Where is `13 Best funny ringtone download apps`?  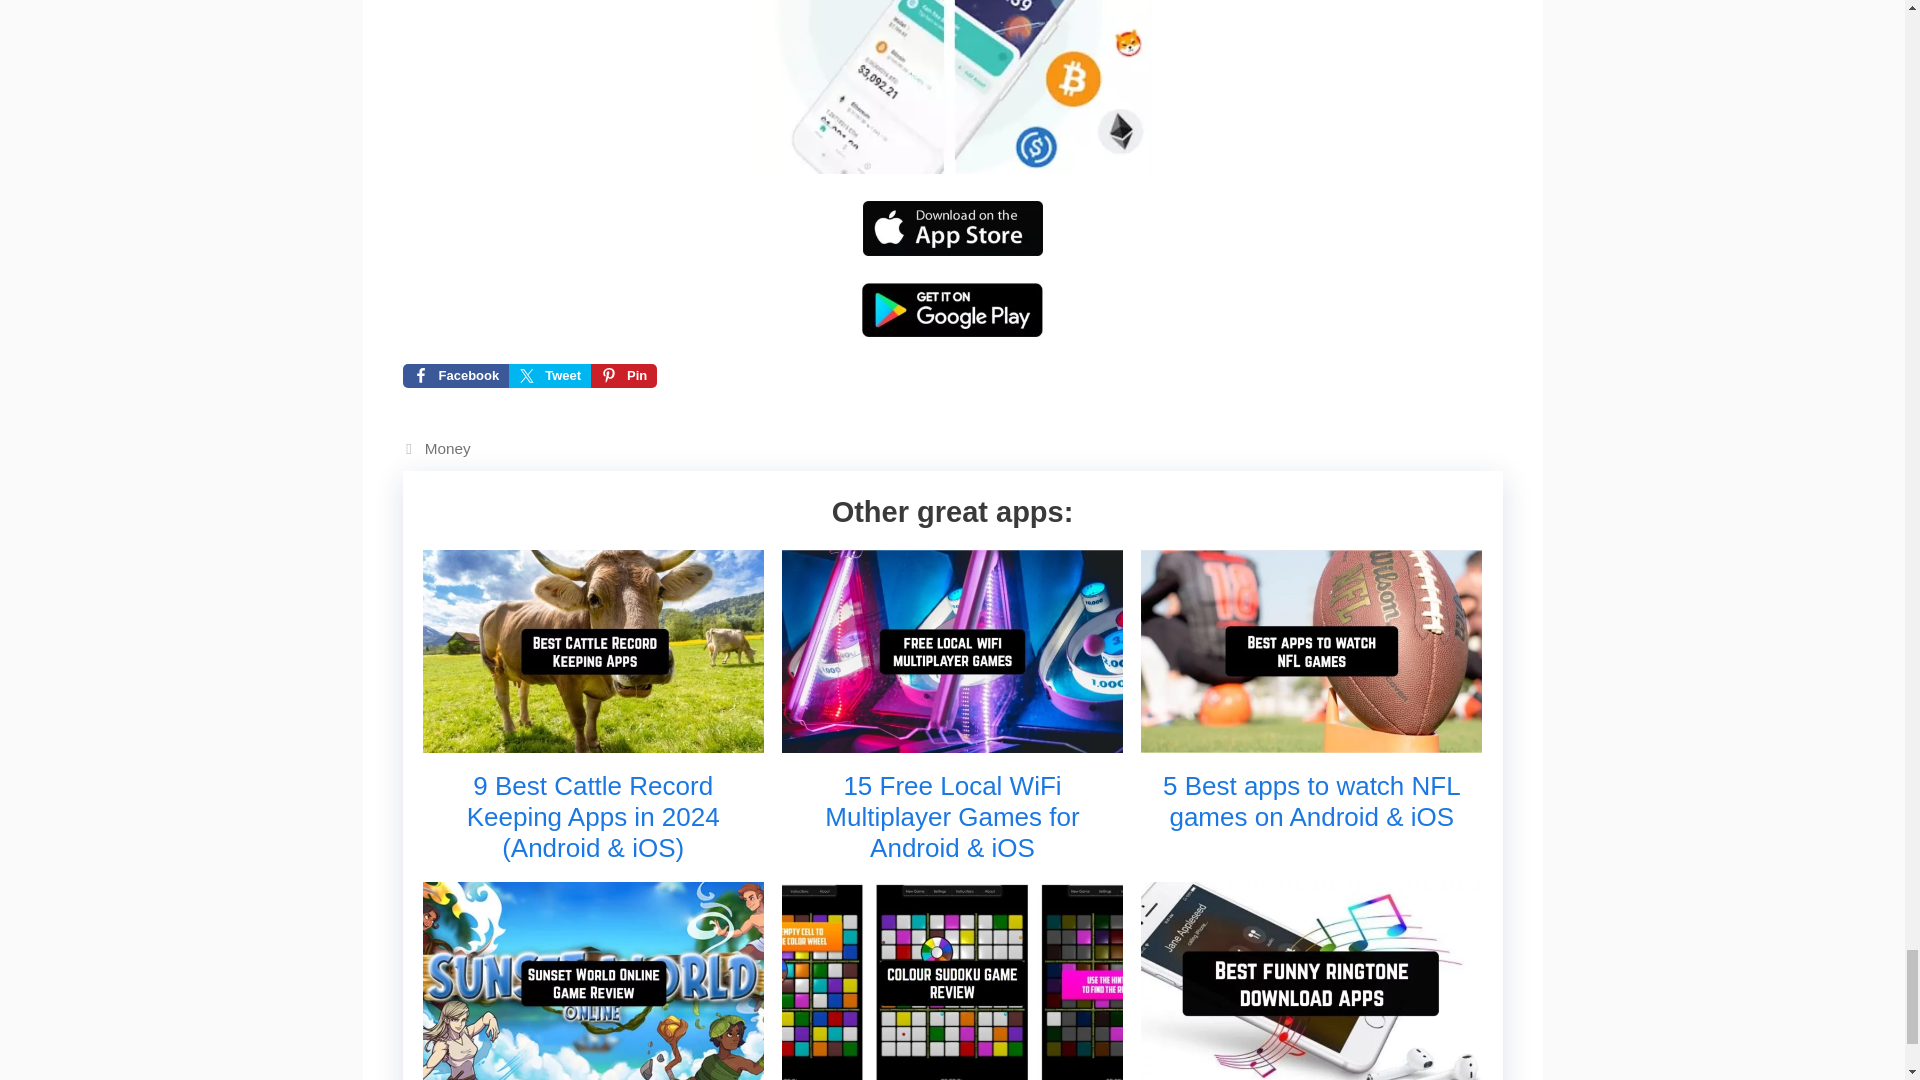 13 Best funny ringtone download apps is located at coordinates (1311, 1070).